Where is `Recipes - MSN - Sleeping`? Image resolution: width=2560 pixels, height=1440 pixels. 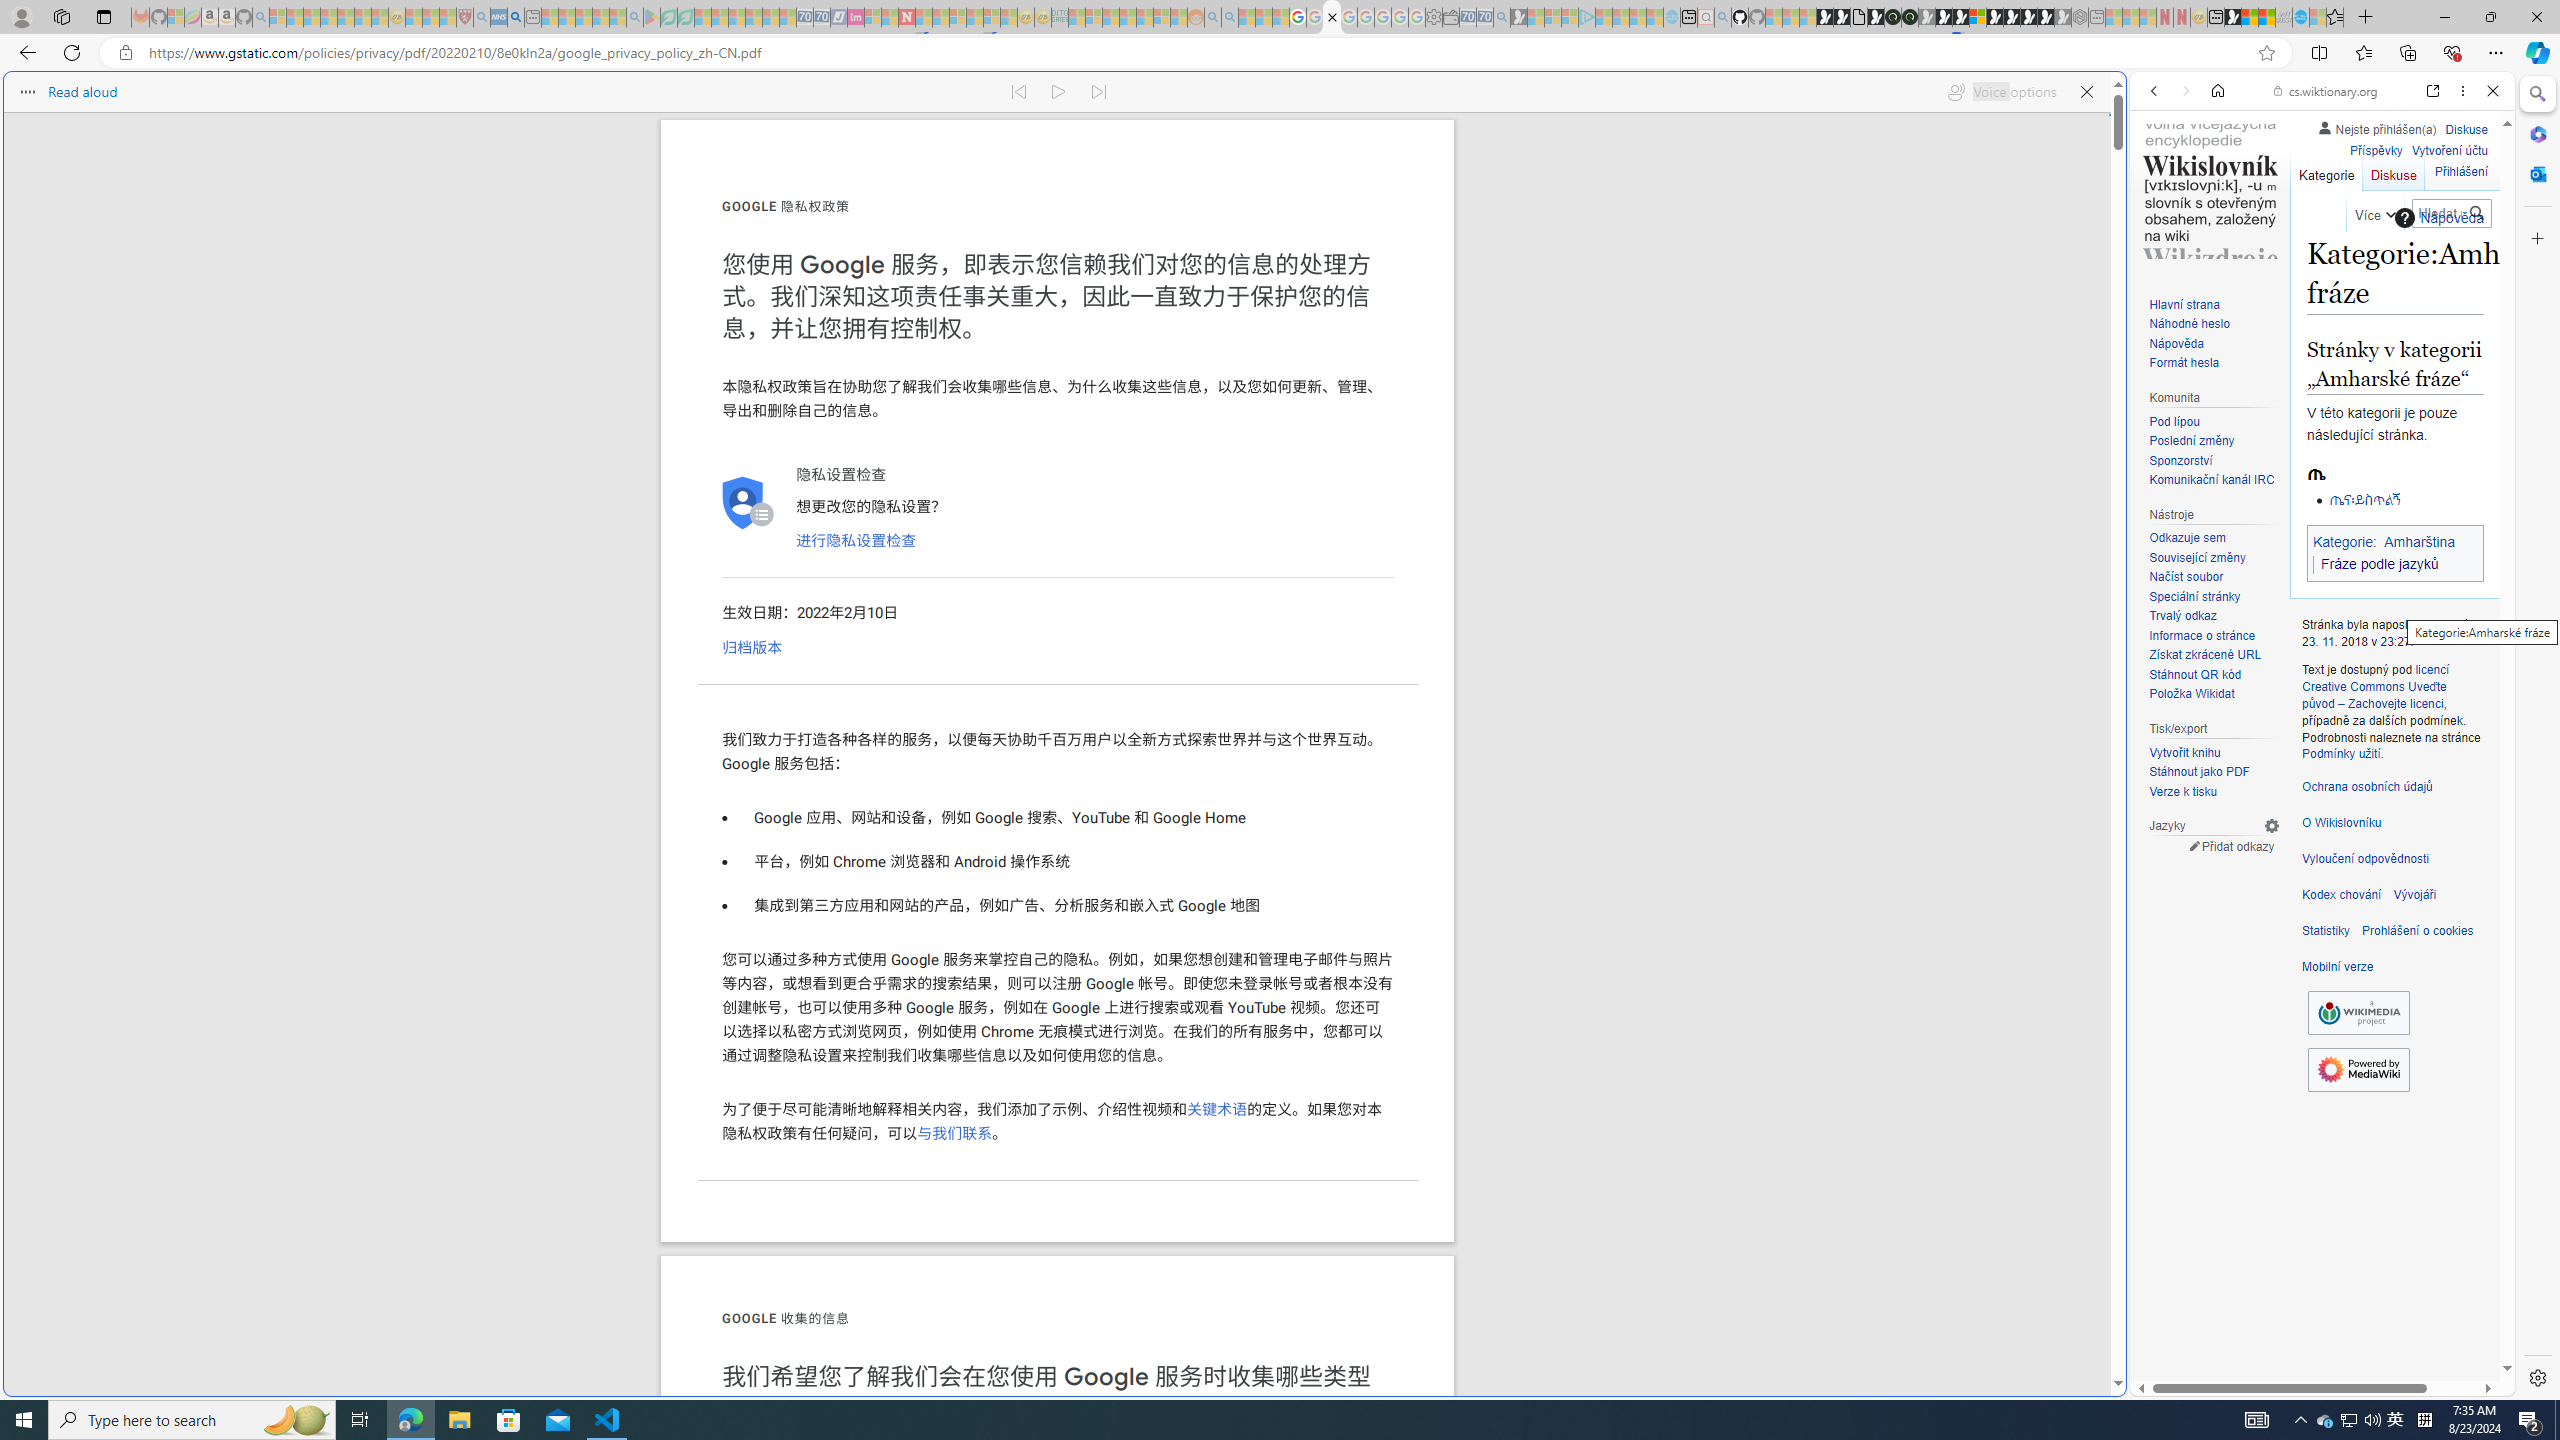 Recipes - MSN - Sleeping is located at coordinates (413, 17).